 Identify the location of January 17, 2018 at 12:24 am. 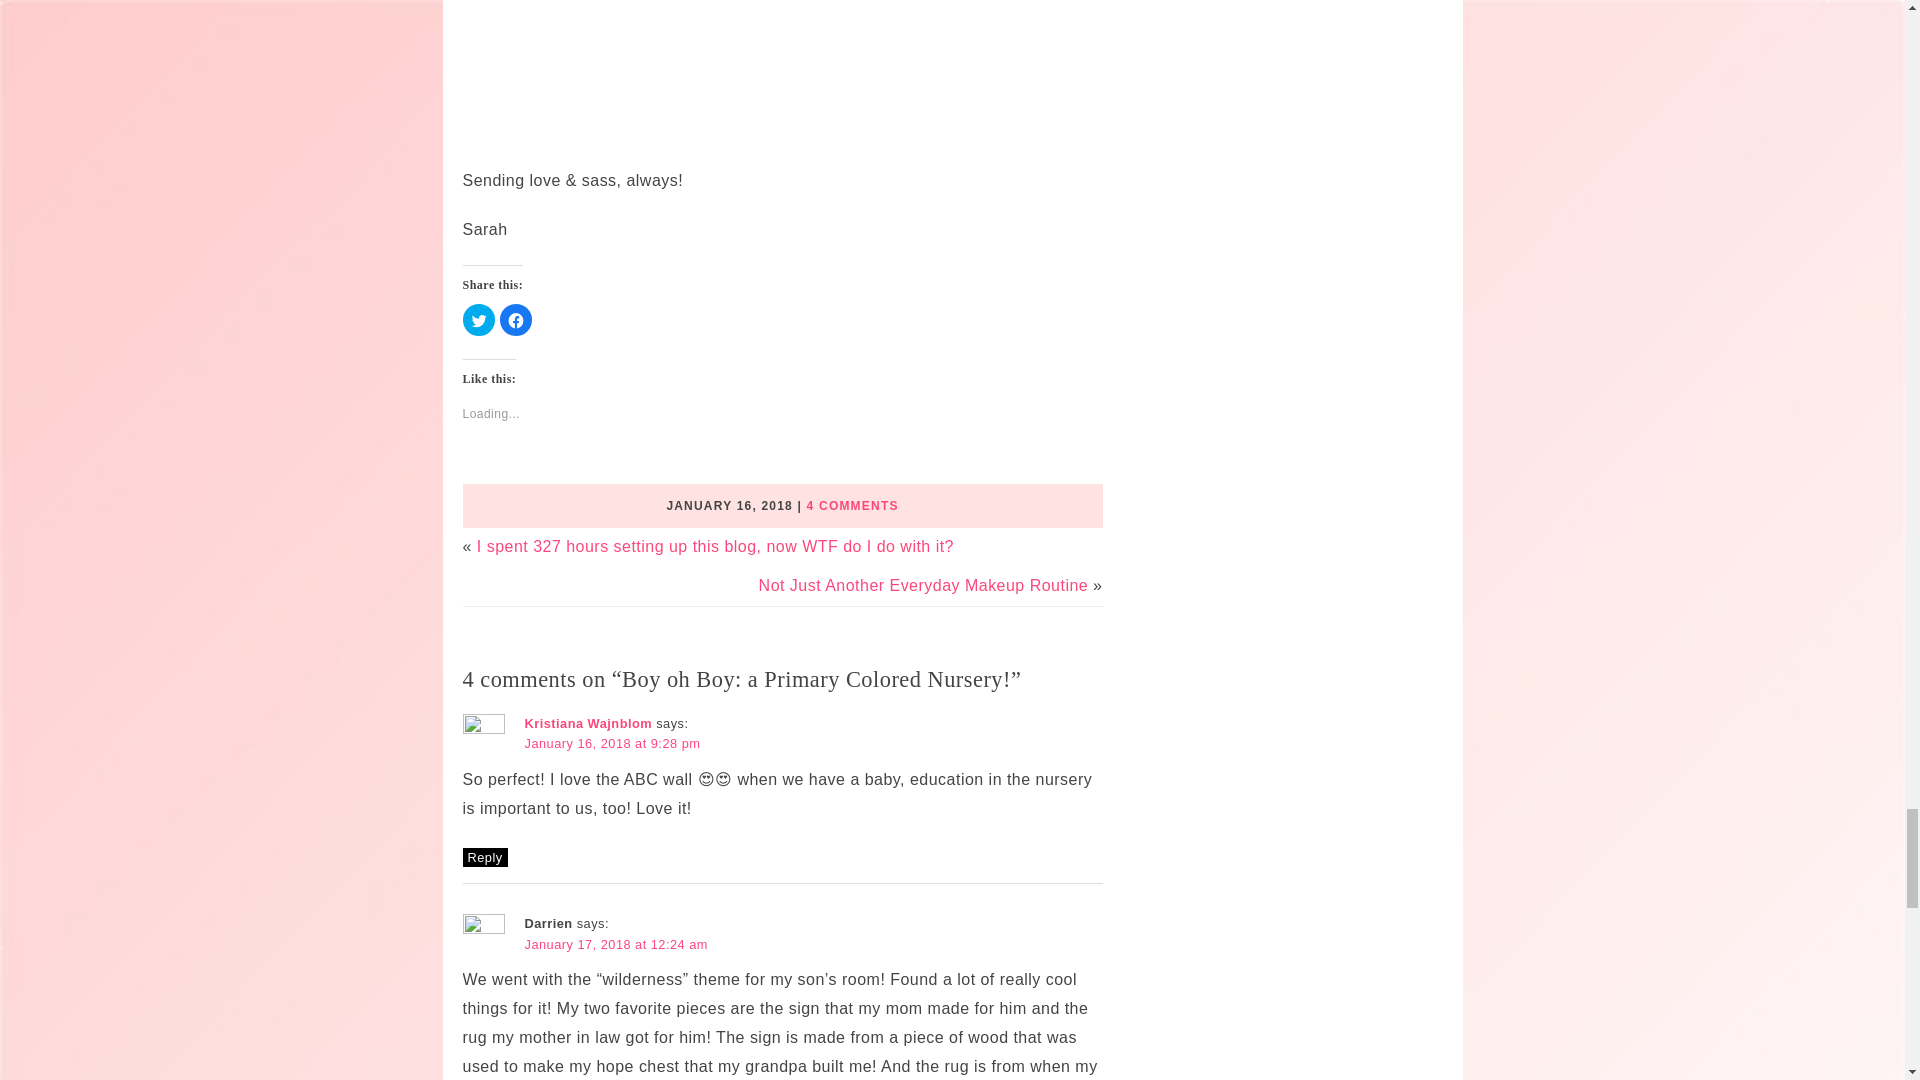
(615, 944).